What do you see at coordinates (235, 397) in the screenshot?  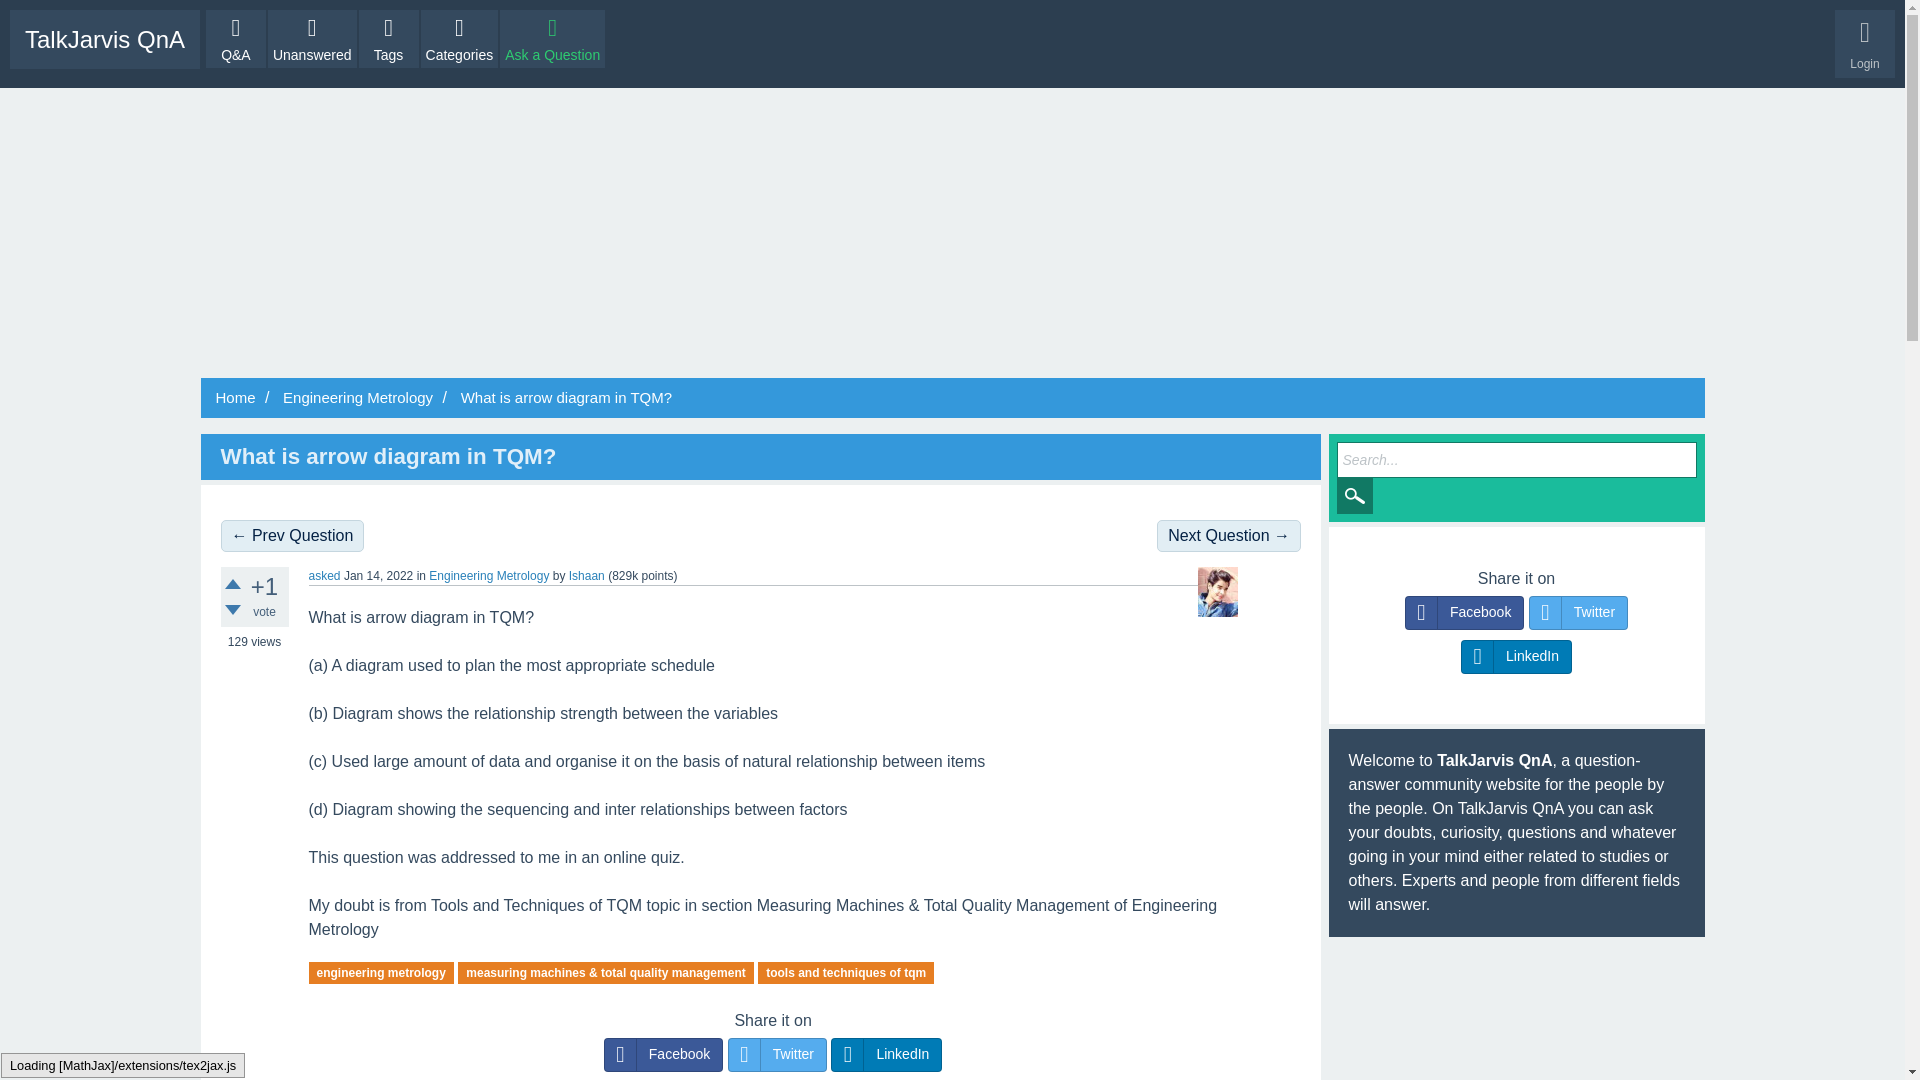 I see `Home` at bounding box center [235, 397].